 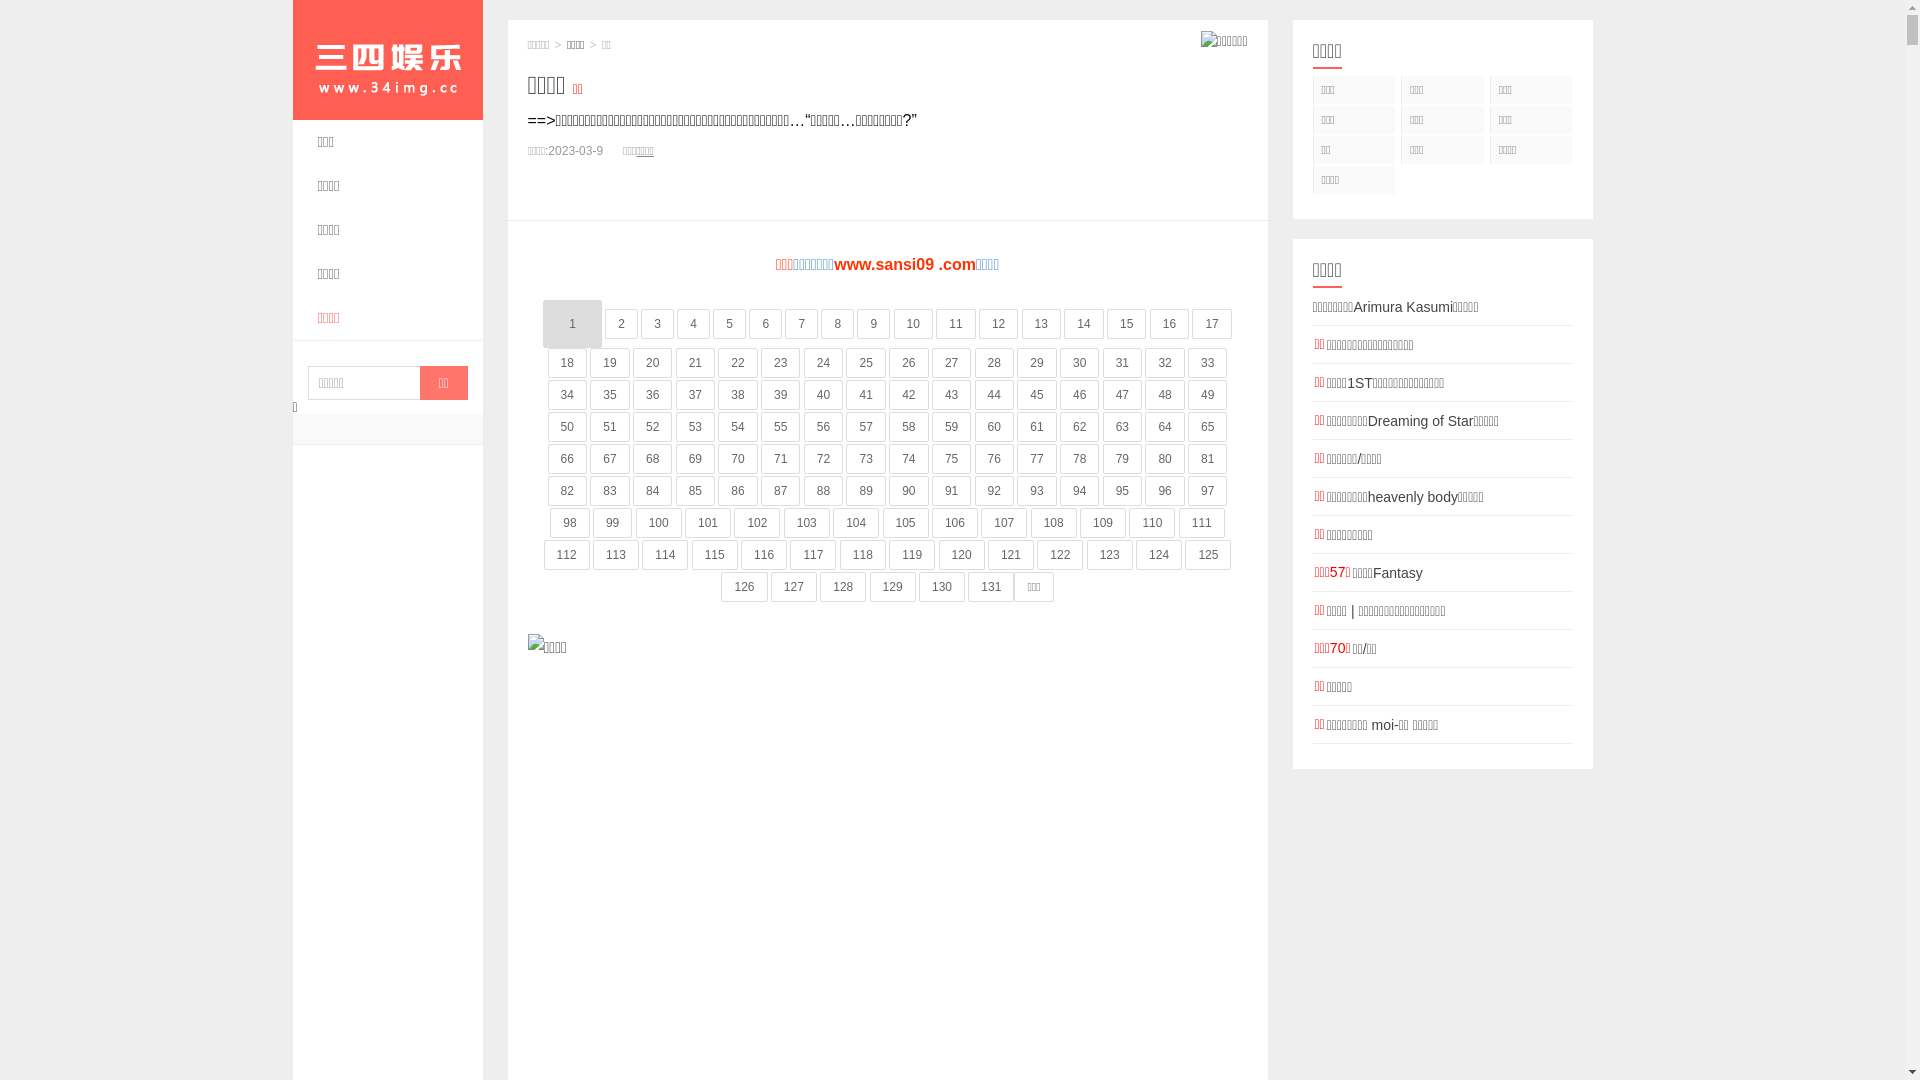 I want to click on 77, so click(x=1036, y=459).